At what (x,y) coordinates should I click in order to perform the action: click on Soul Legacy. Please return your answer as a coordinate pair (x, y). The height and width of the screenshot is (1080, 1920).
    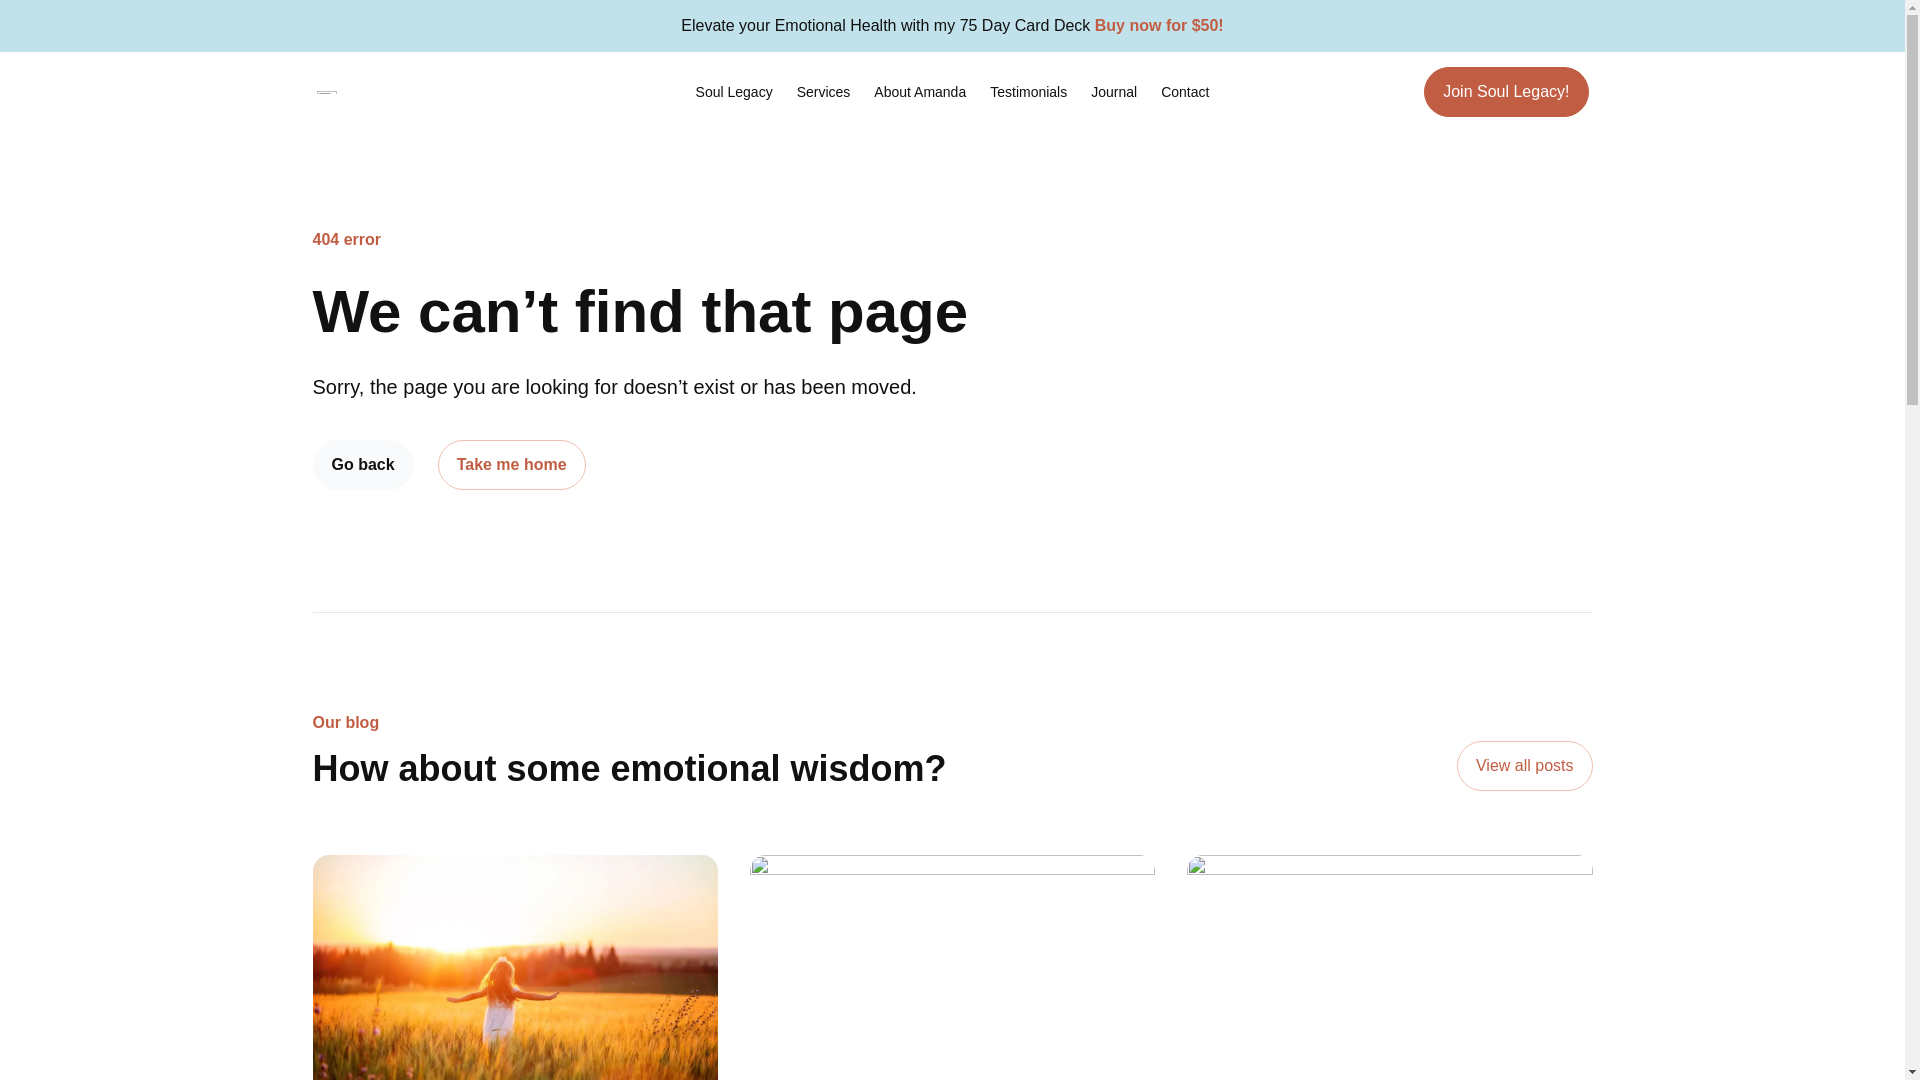
    Looking at the image, I should click on (734, 92).